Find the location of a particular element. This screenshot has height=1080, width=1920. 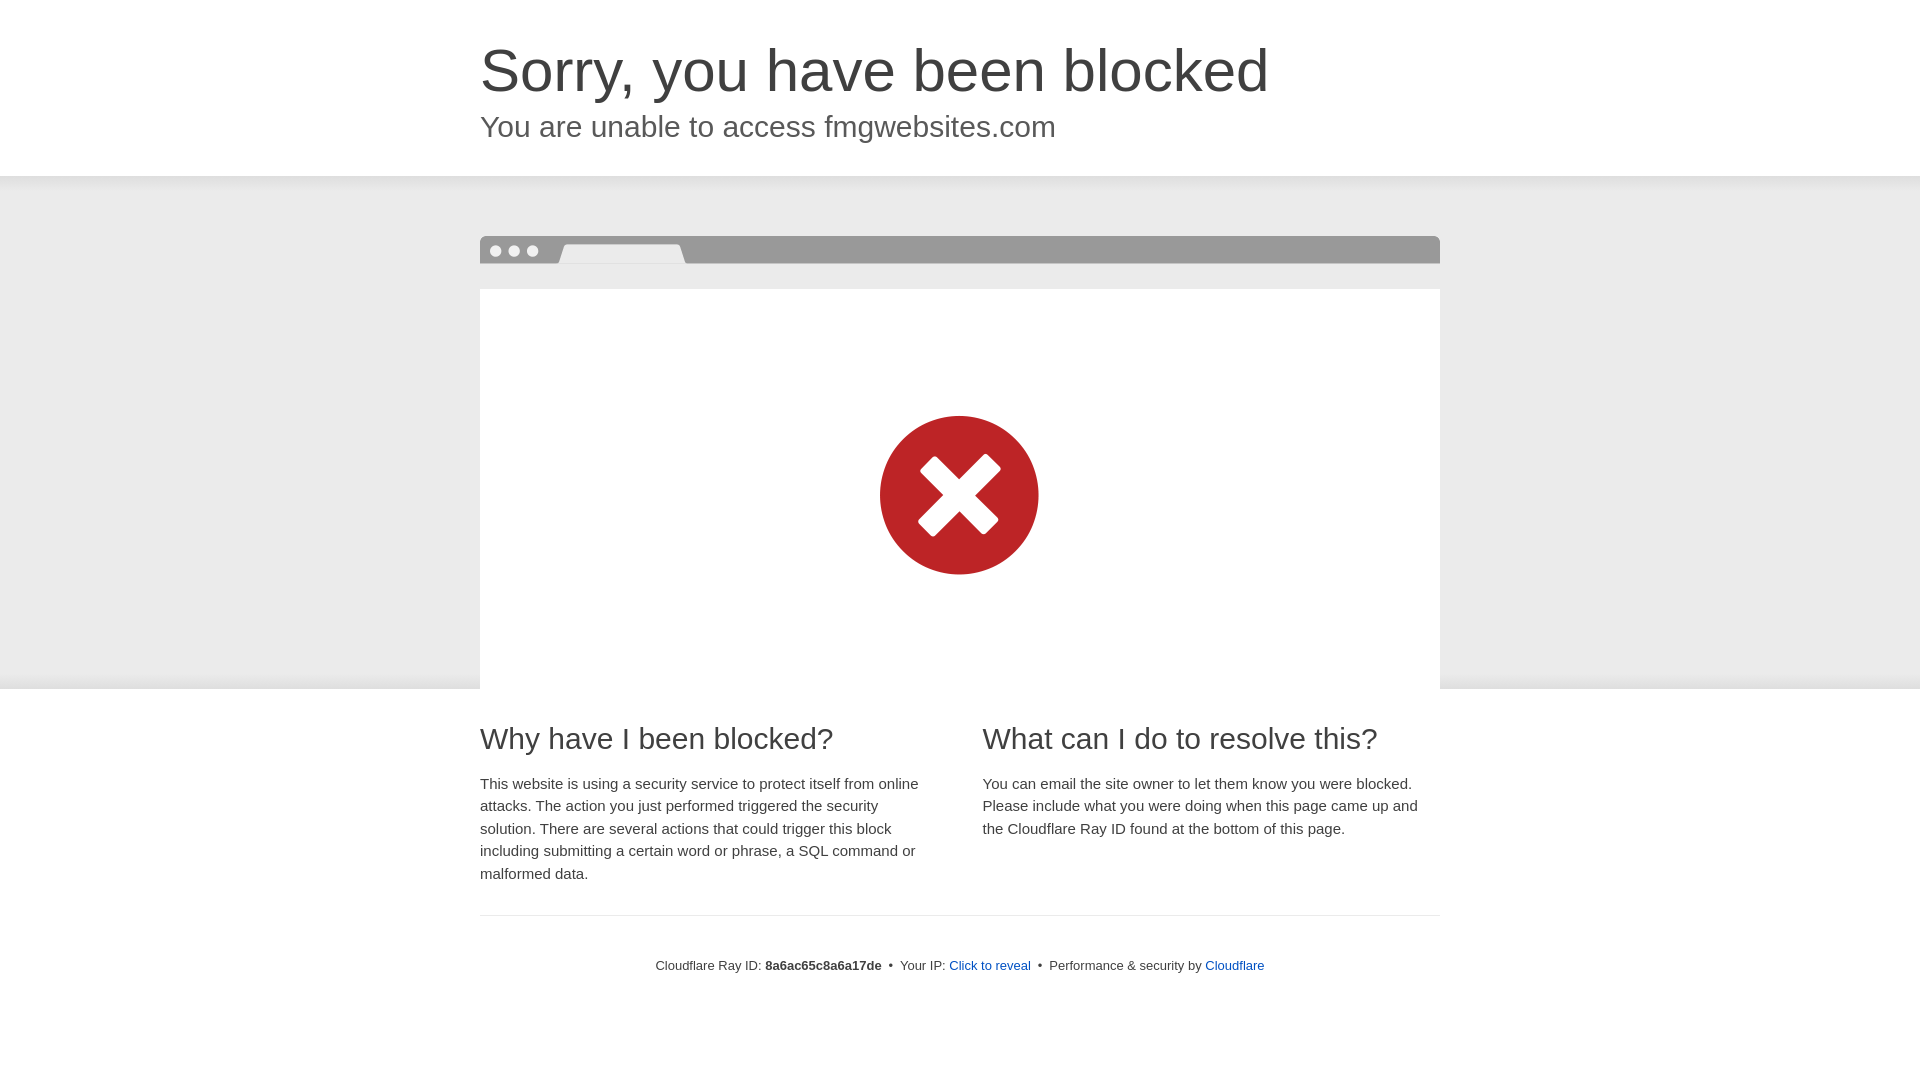

Cloudflare is located at coordinates (1234, 965).